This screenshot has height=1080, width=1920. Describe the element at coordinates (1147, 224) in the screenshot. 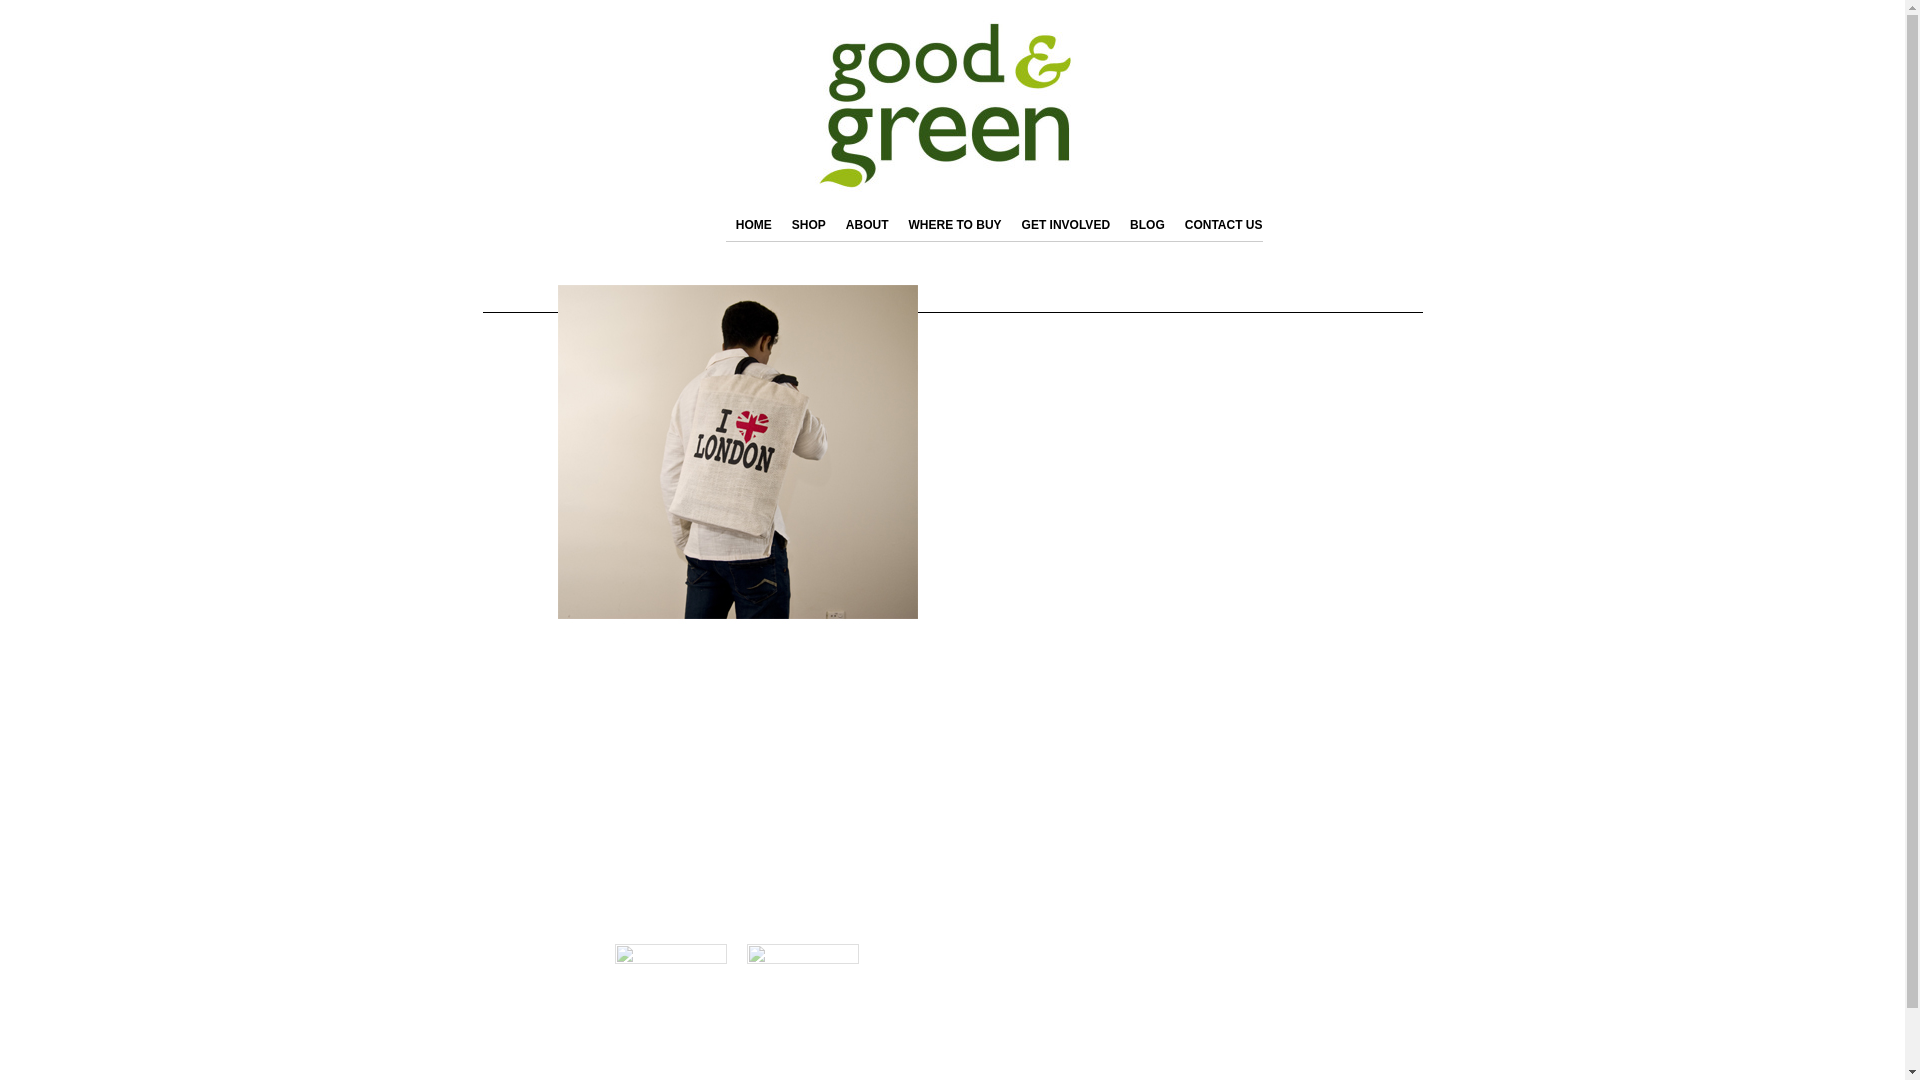

I see `BLOG` at that location.